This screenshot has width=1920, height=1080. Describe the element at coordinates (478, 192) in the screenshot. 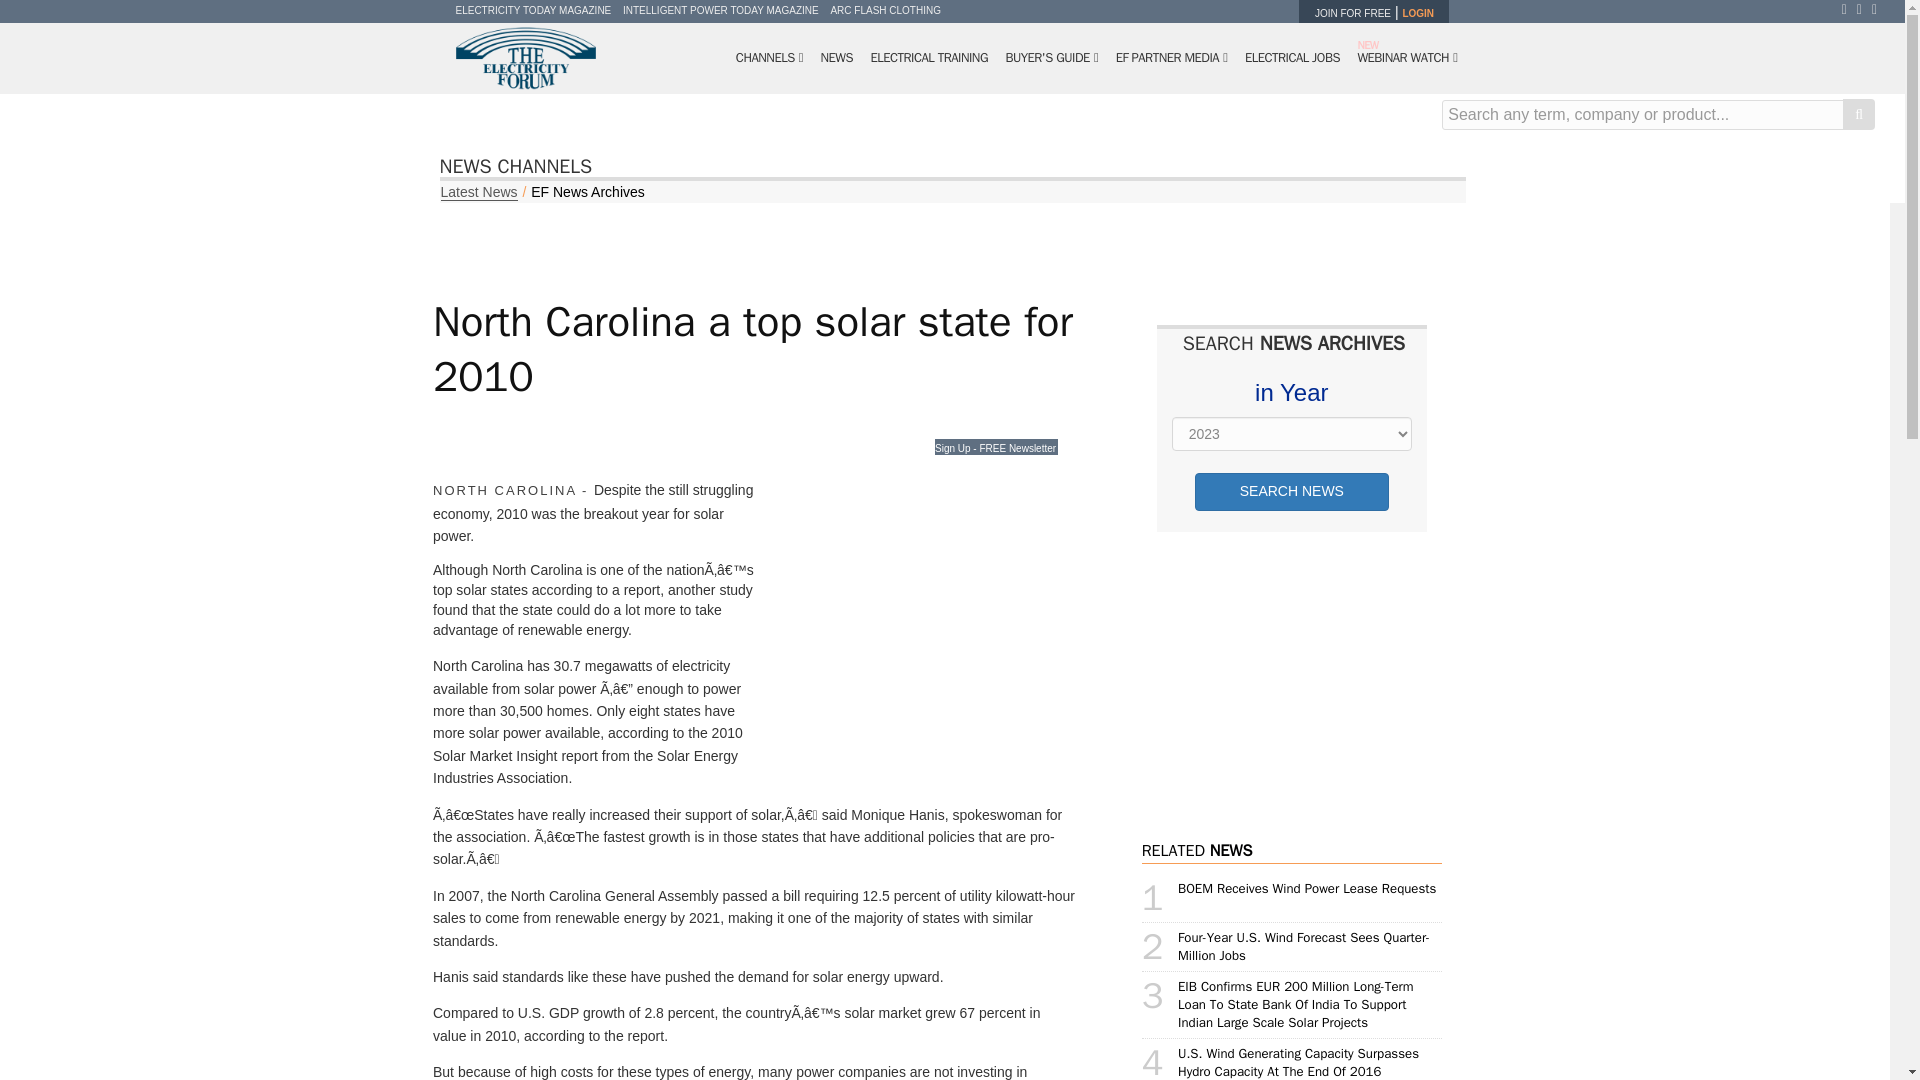

I see `Latest News` at that location.